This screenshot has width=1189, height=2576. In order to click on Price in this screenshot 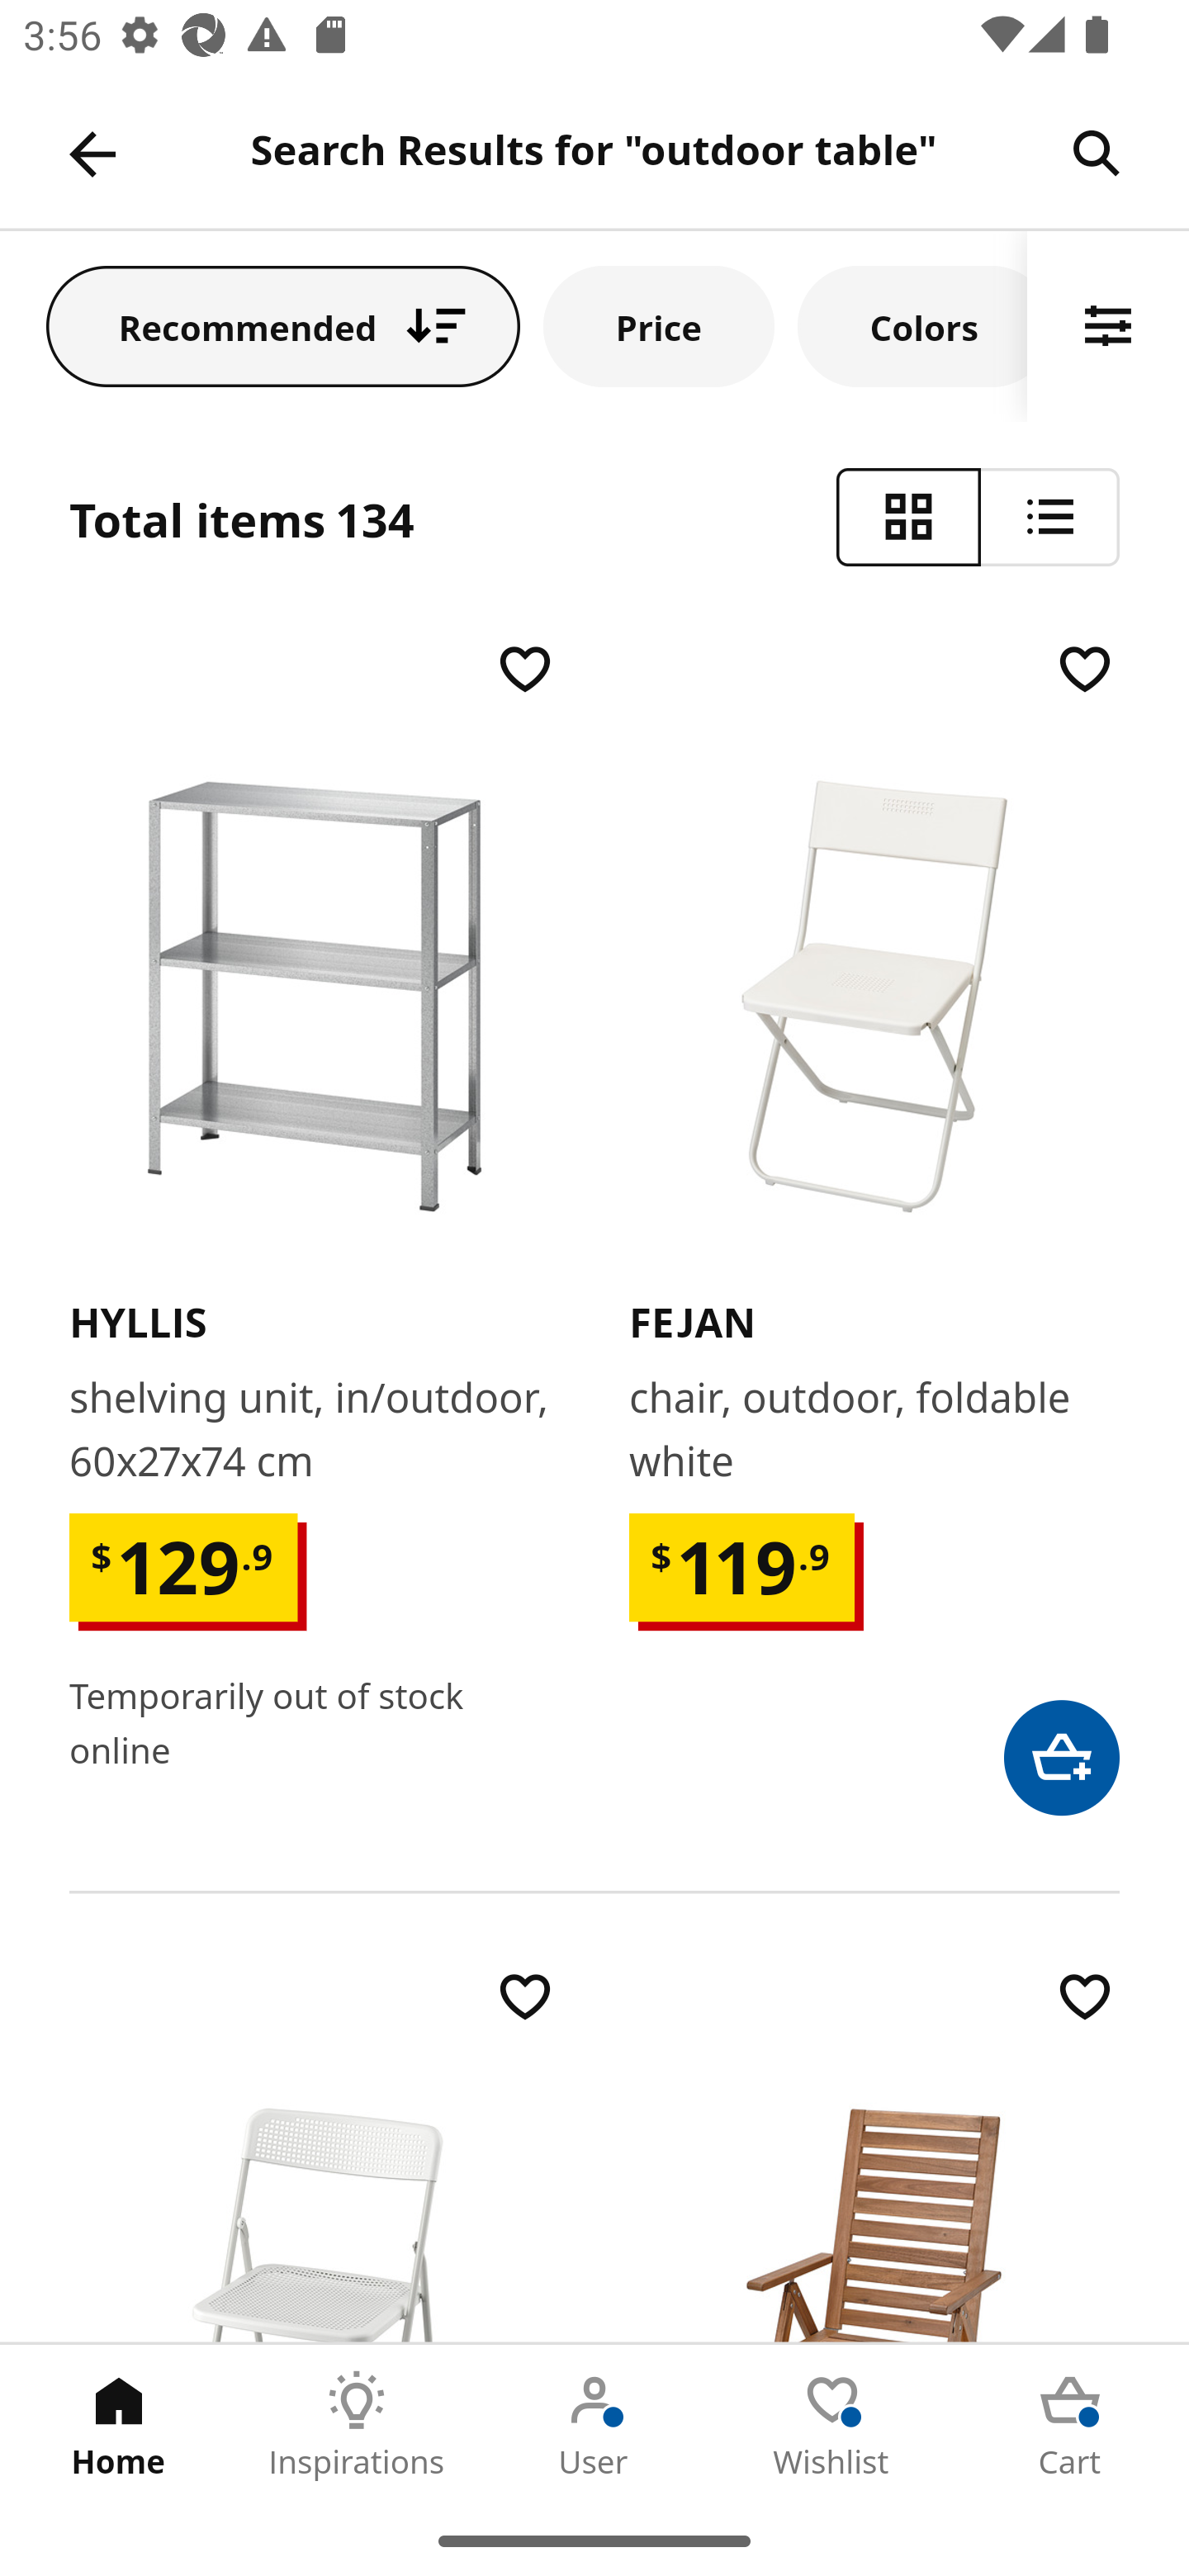, I will do `click(659, 325)`.